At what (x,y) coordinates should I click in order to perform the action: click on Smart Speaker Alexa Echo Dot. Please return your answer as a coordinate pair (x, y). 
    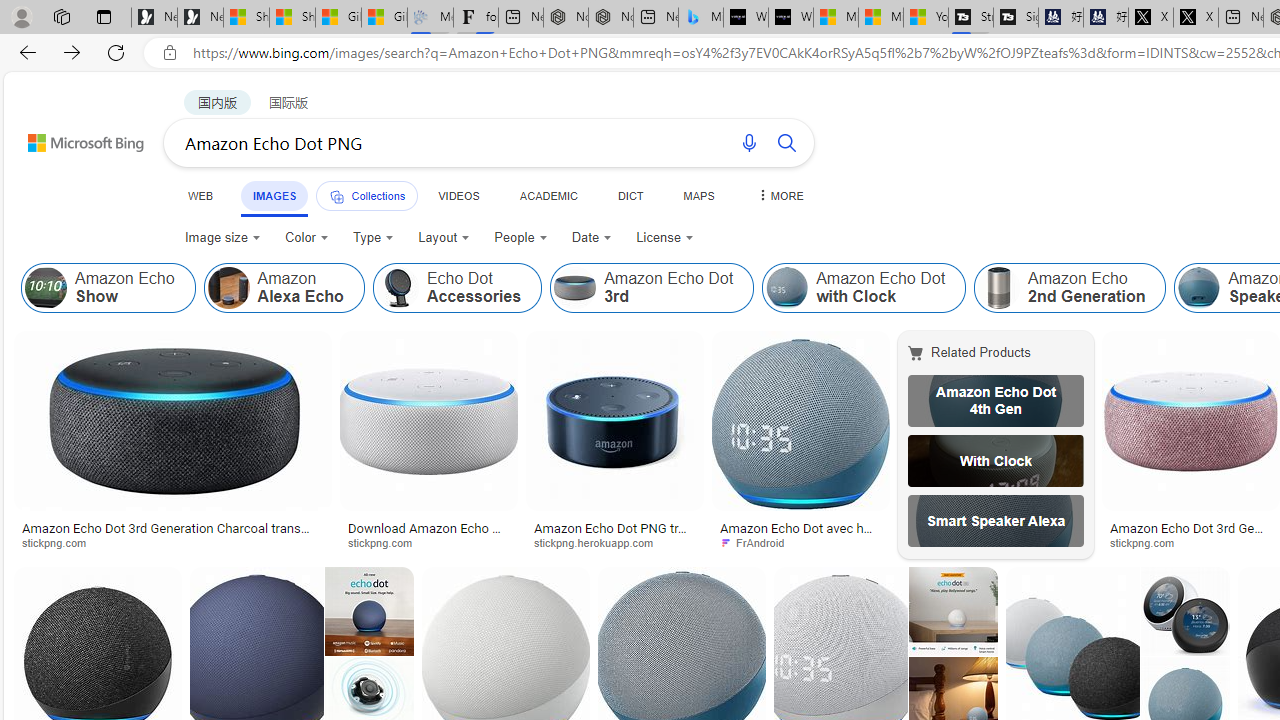
    Looking at the image, I should click on (996, 521).